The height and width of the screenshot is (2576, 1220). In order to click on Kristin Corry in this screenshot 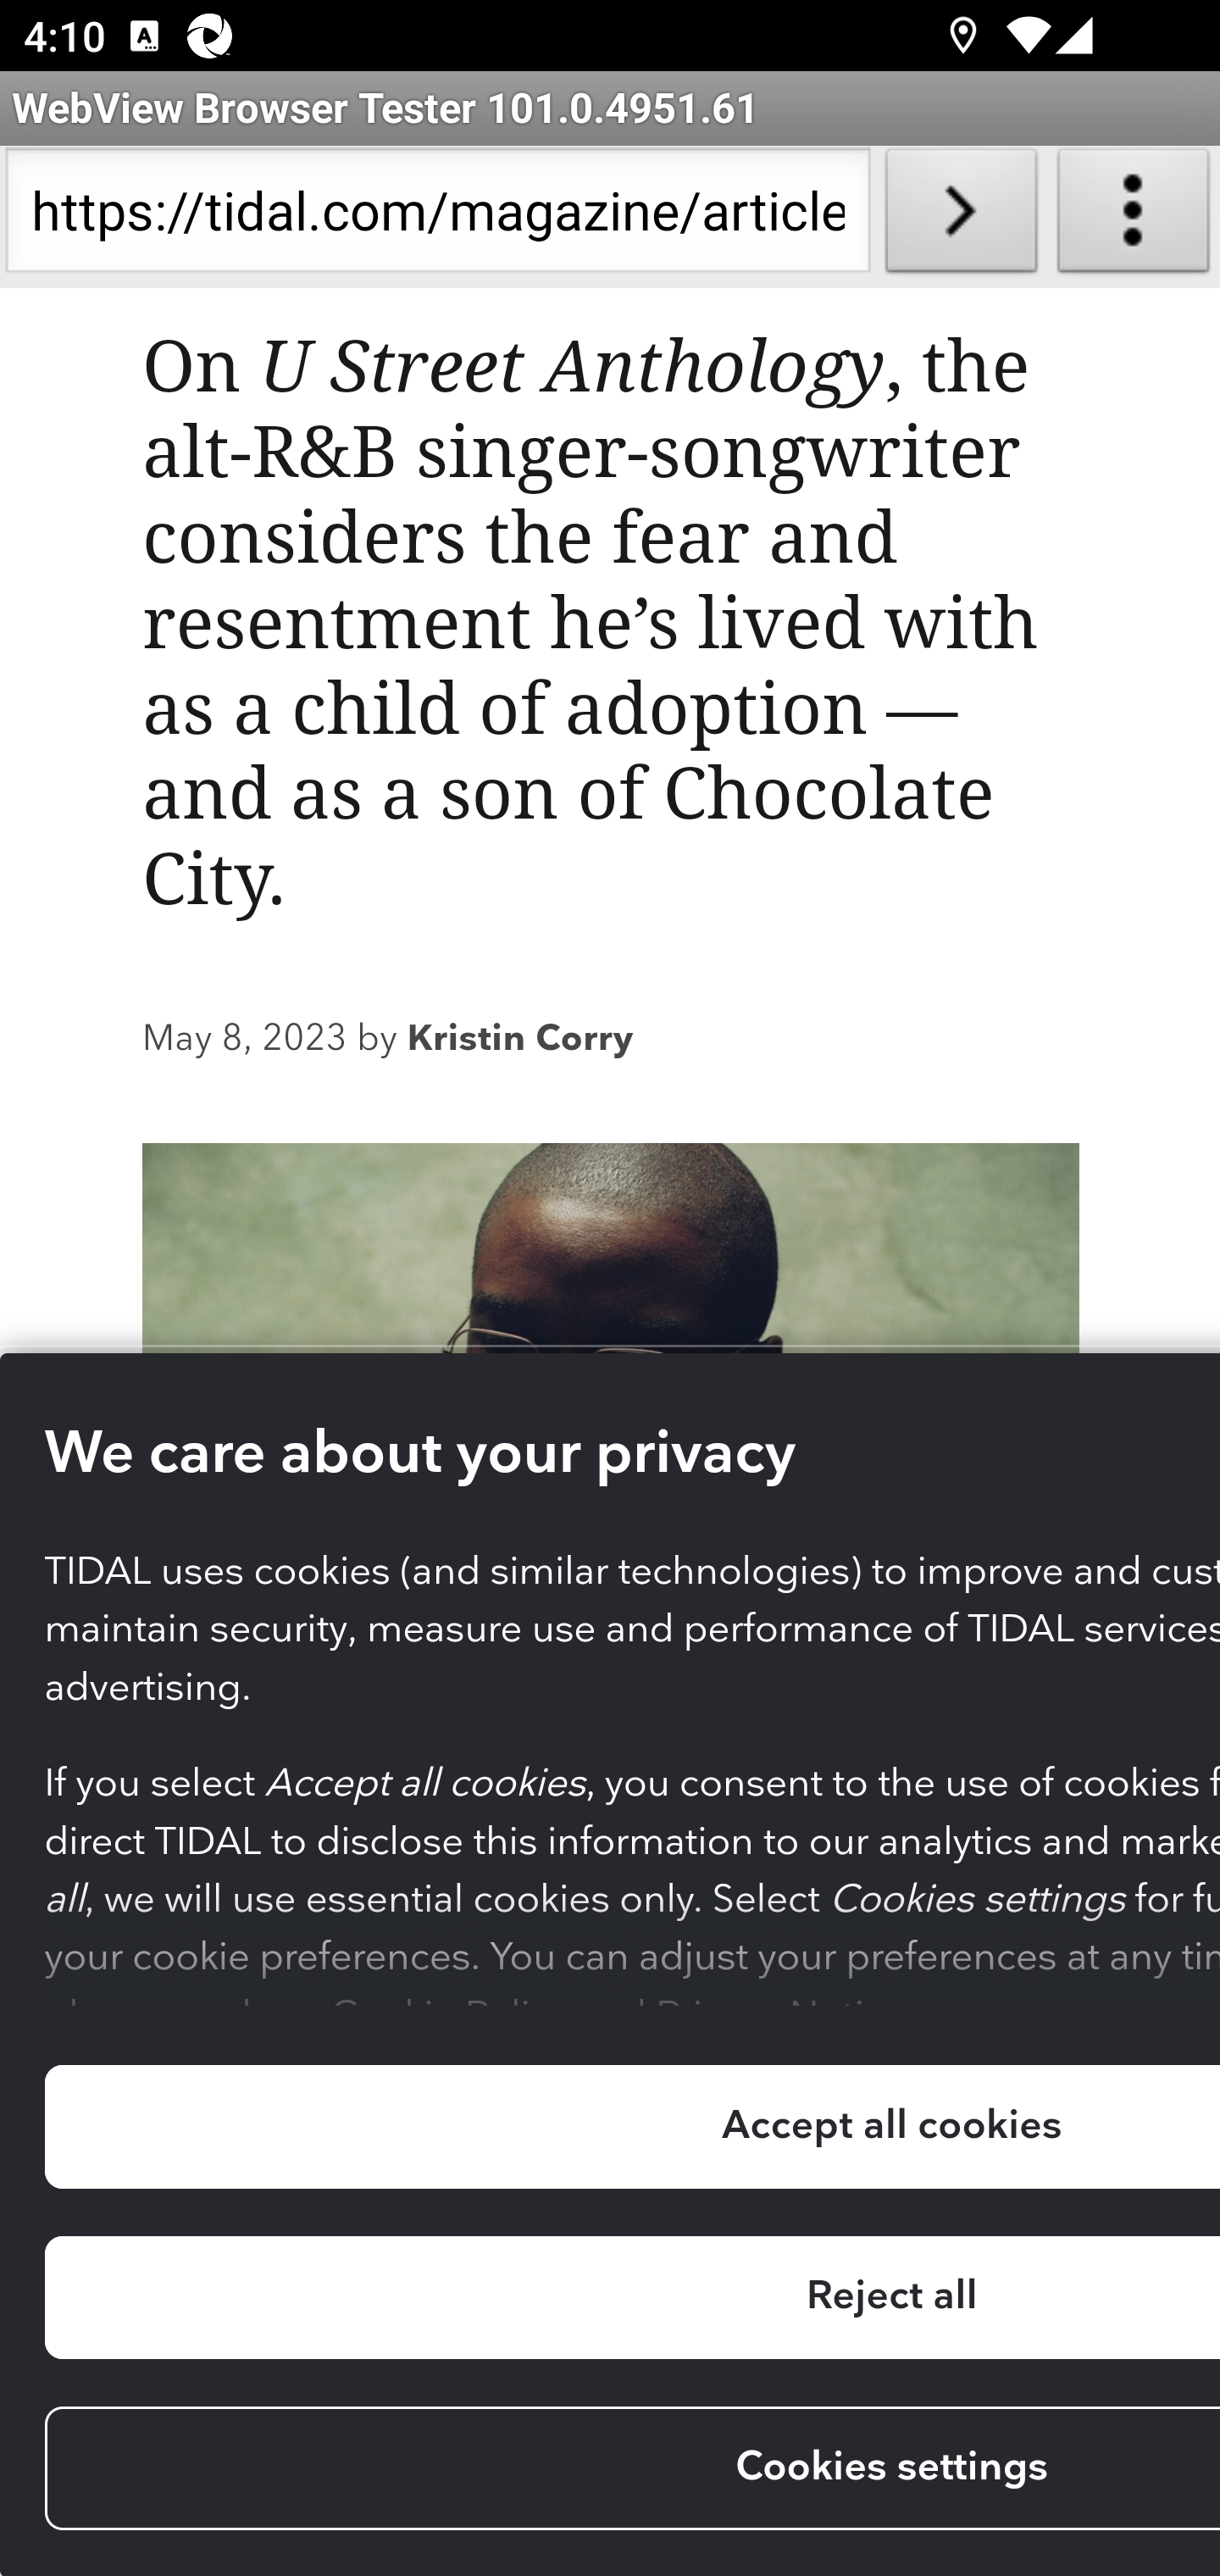, I will do `click(521, 1042)`.